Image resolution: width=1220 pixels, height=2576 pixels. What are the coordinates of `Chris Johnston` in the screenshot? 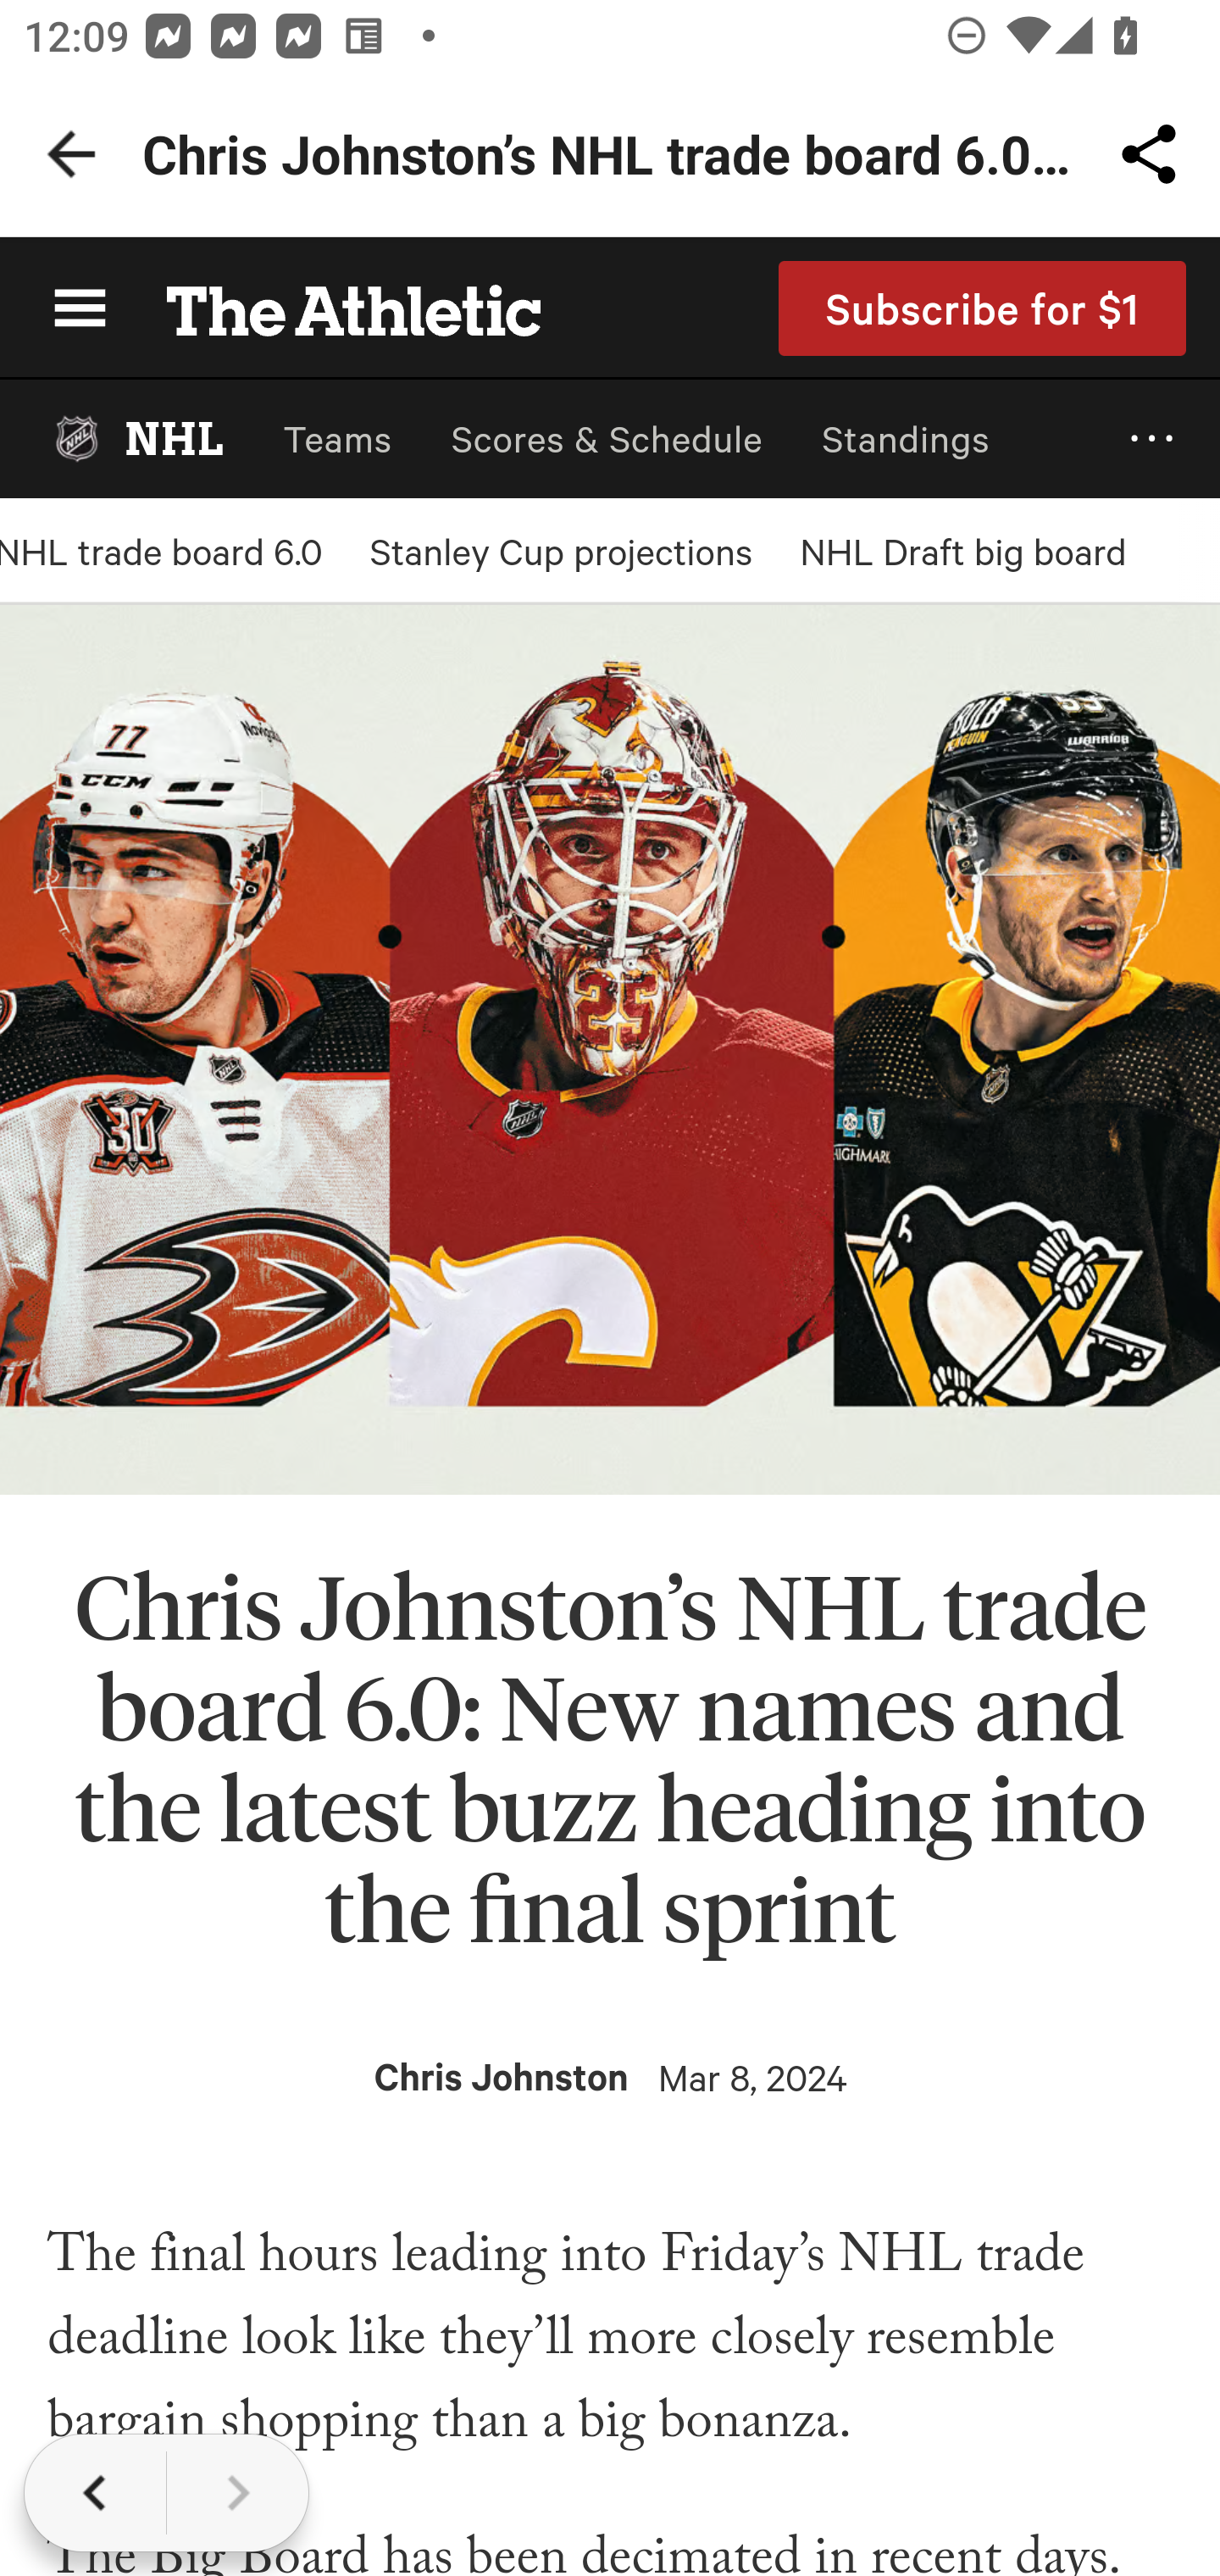 It's located at (502, 2077).